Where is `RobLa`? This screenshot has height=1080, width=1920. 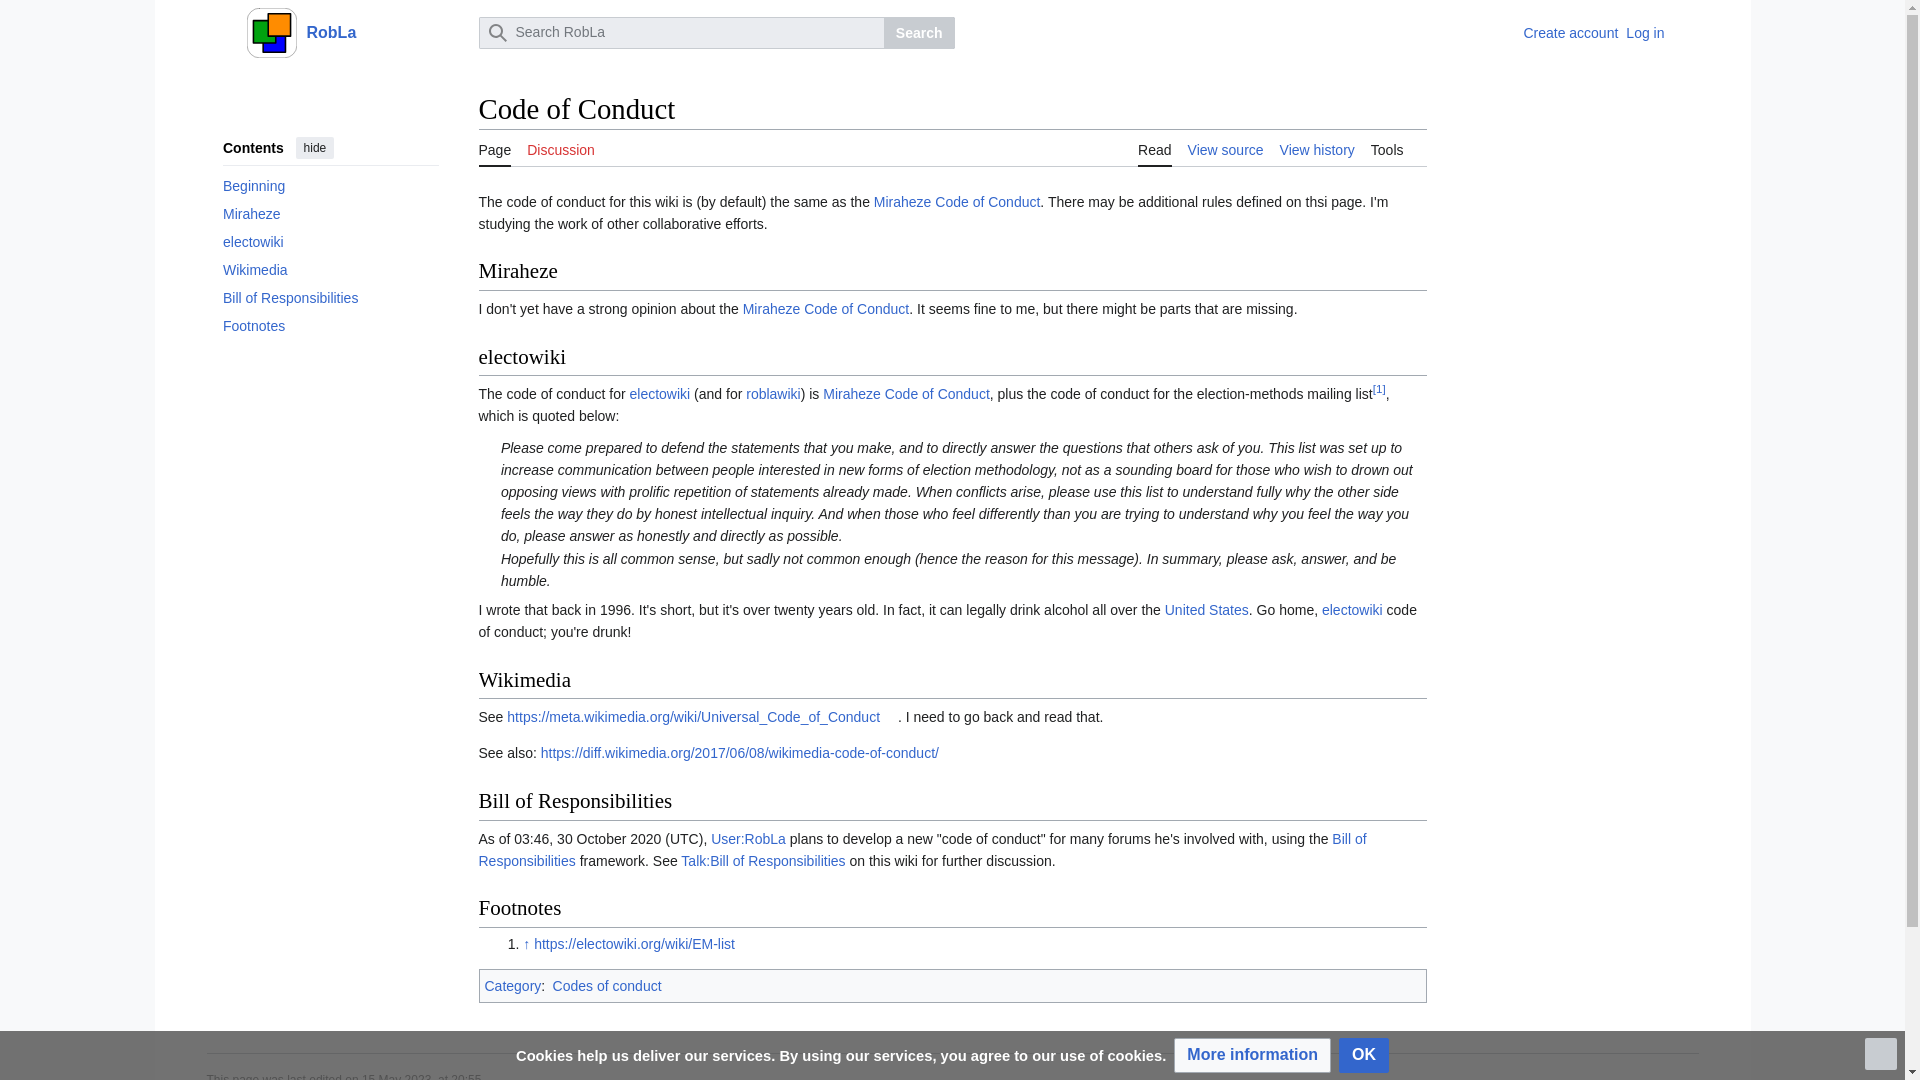 RobLa is located at coordinates (356, 32).